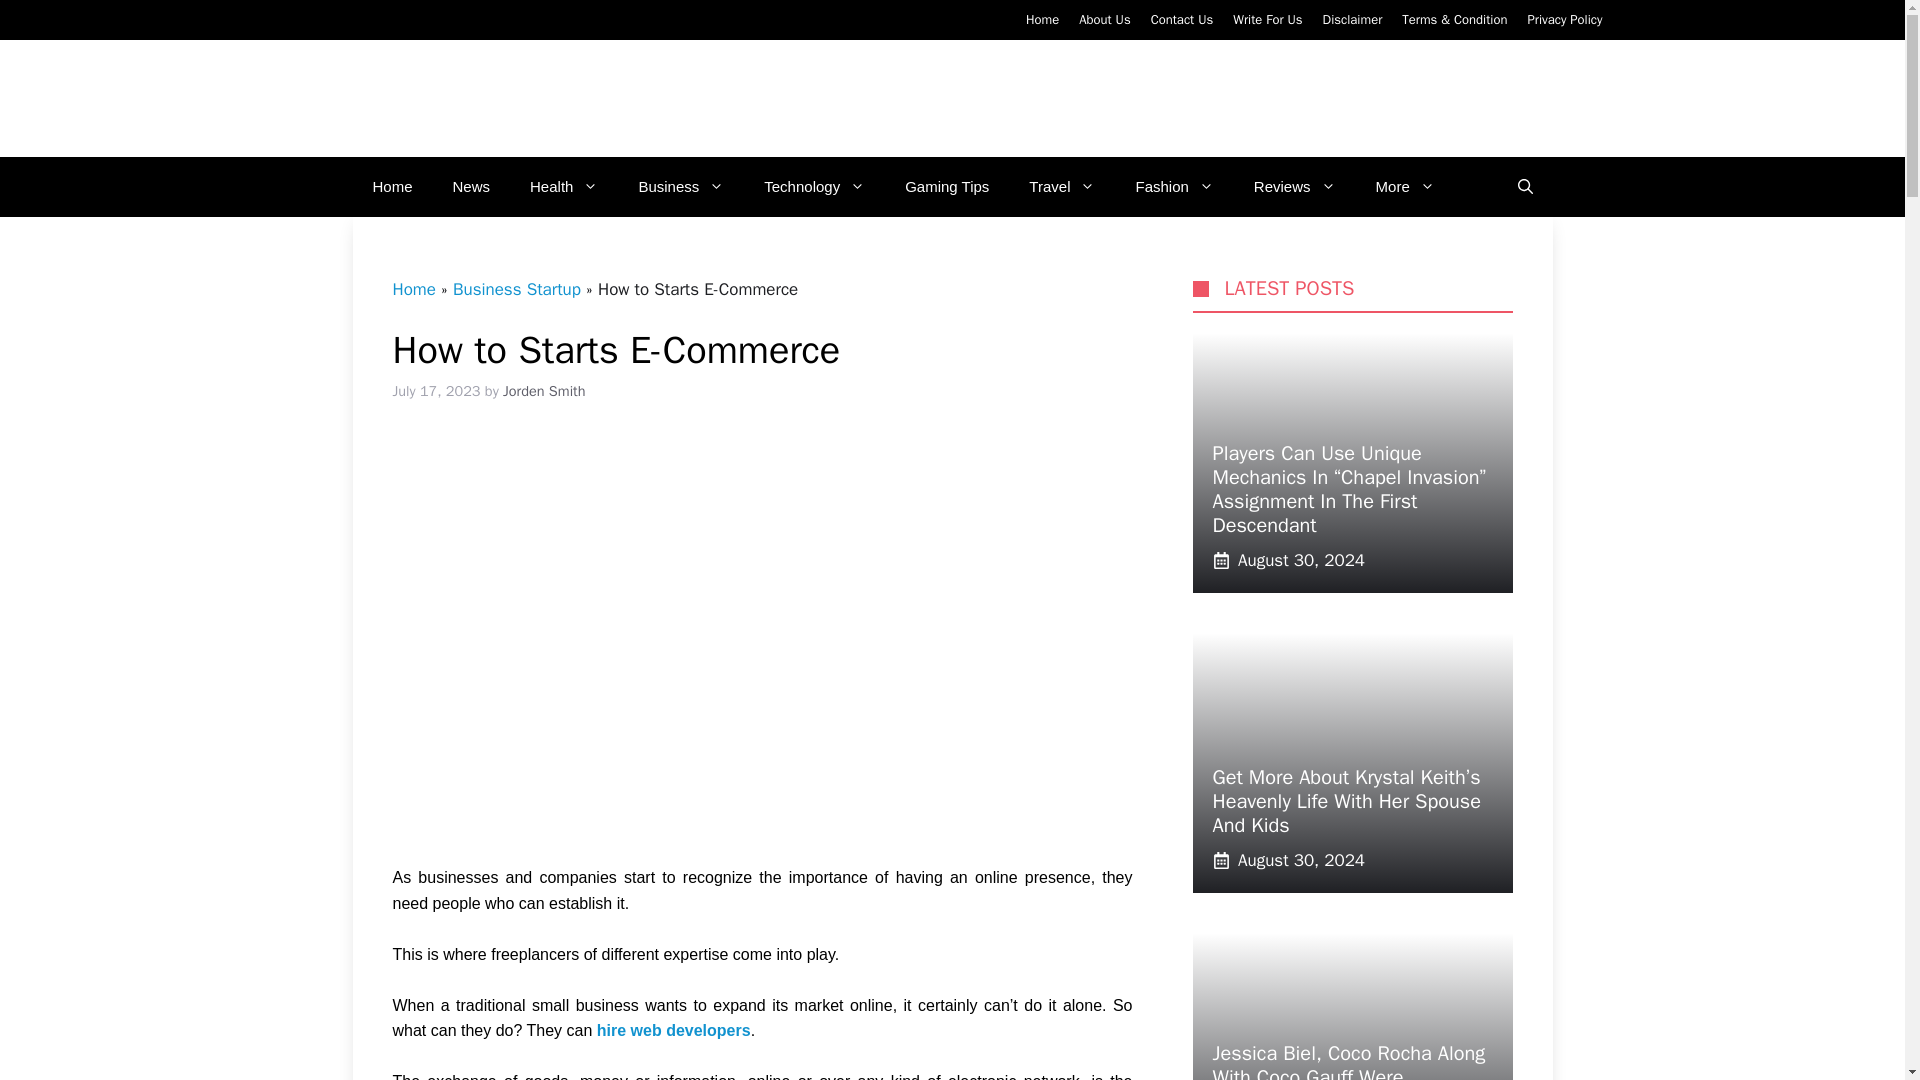 The width and height of the screenshot is (1920, 1080). What do you see at coordinates (1352, 19) in the screenshot?
I see `Disclaimer` at bounding box center [1352, 19].